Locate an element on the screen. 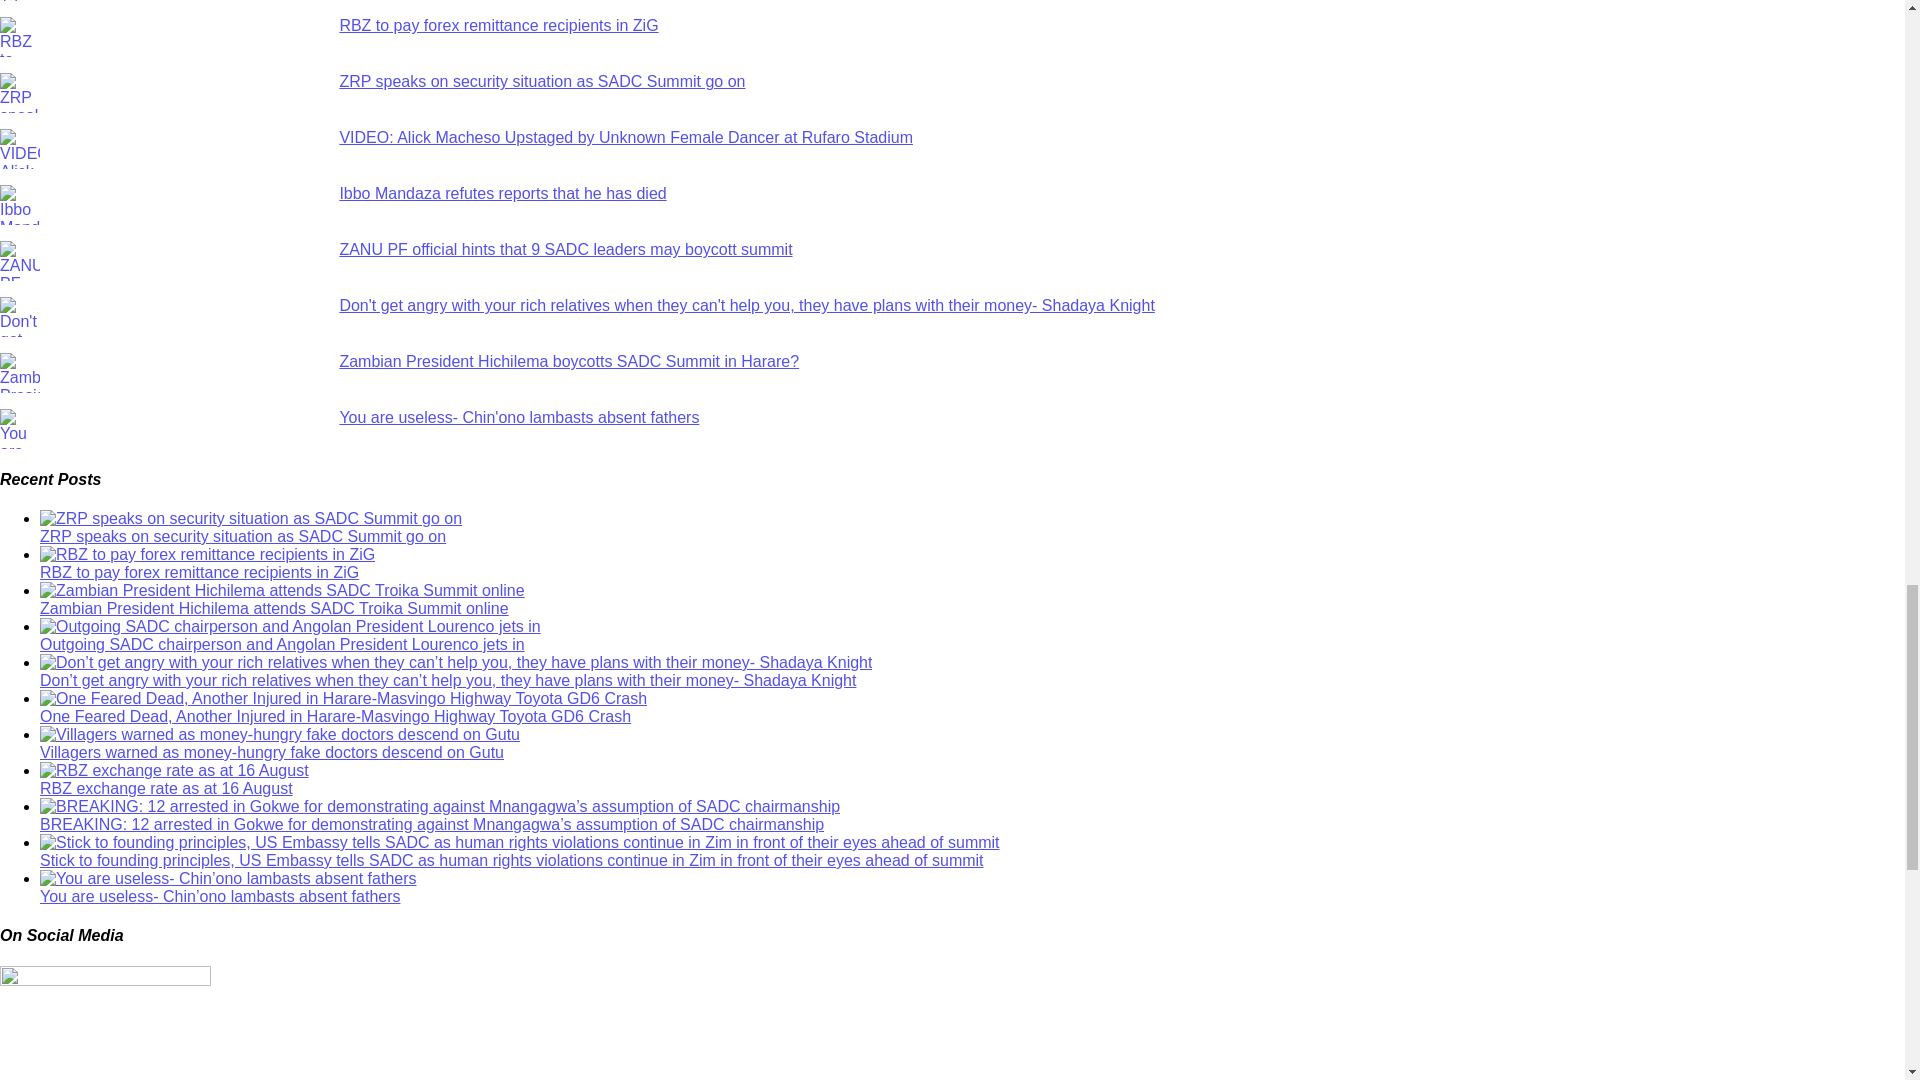  You are useless- Chin'ono lambasts absent fathers is located at coordinates (518, 417).